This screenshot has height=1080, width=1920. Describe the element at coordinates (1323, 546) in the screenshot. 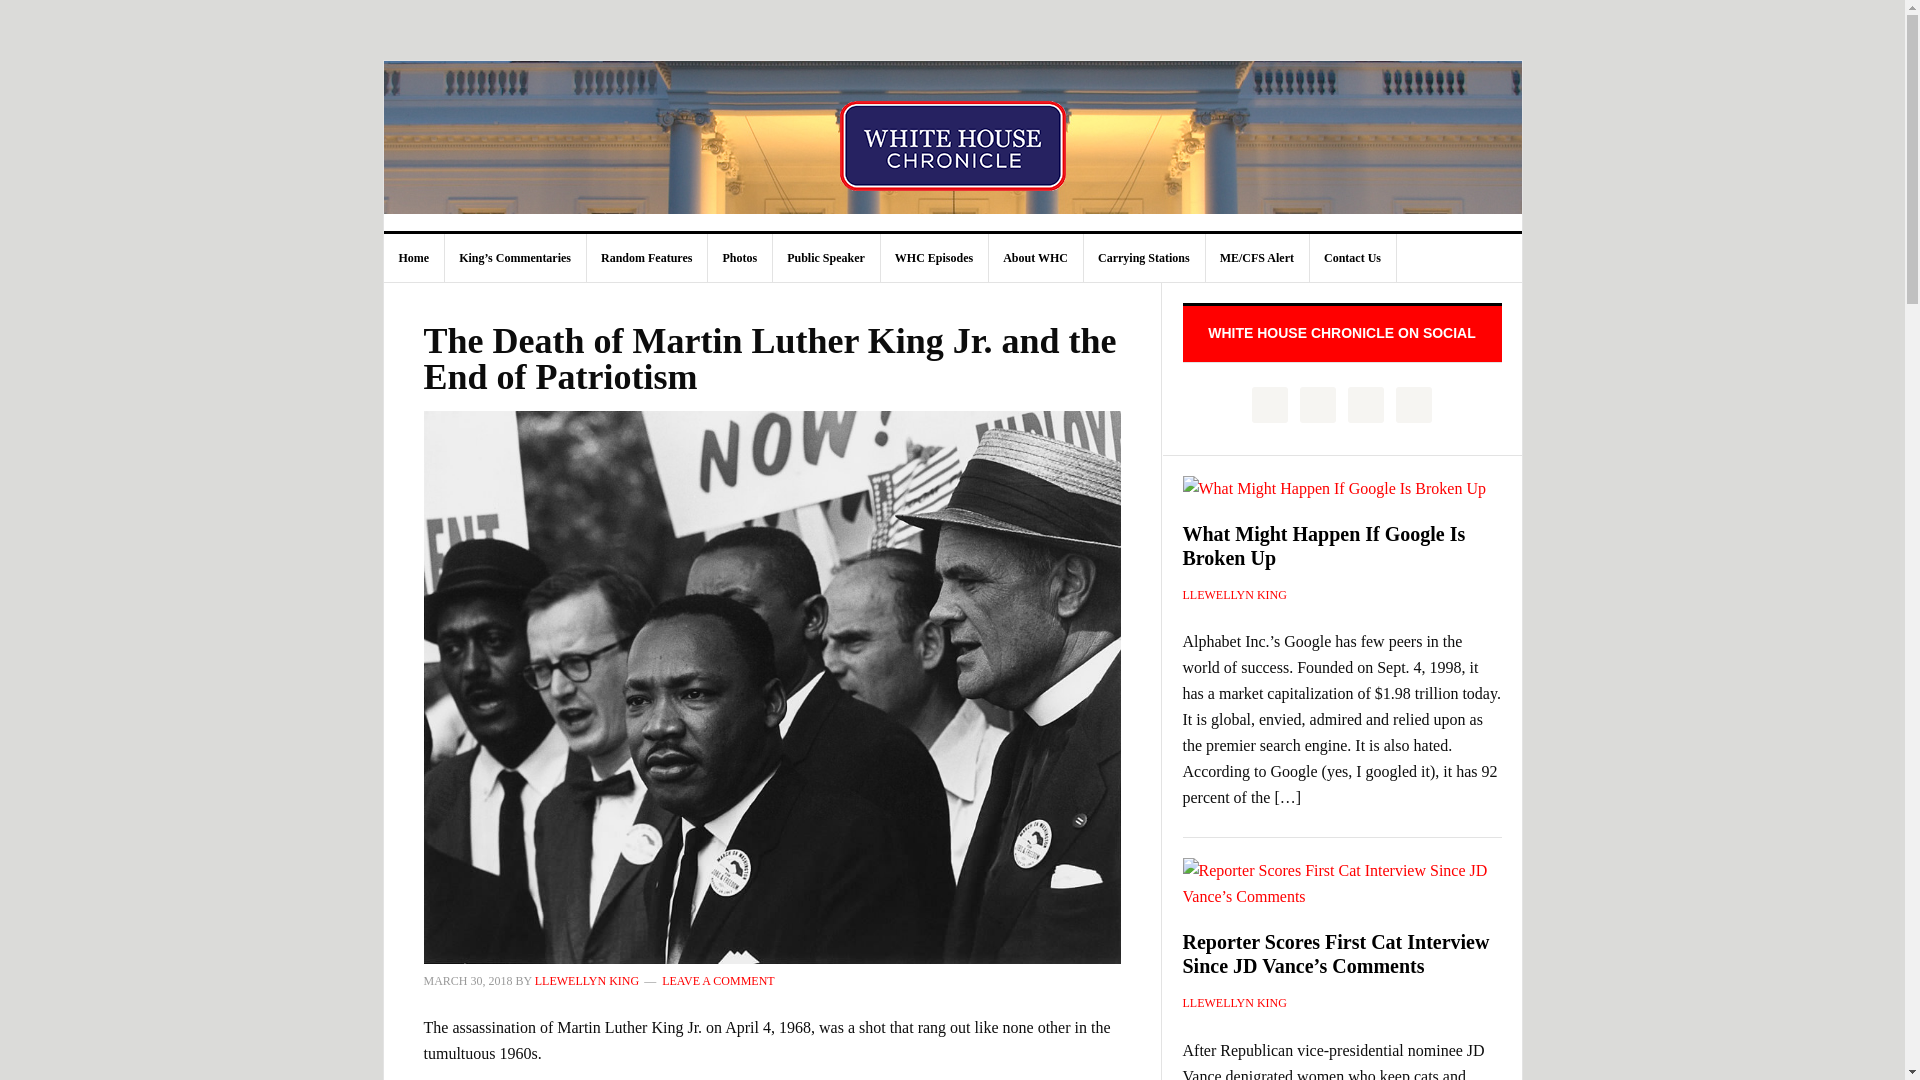

I see `What Might Happen If Google Is Broken Up` at that location.